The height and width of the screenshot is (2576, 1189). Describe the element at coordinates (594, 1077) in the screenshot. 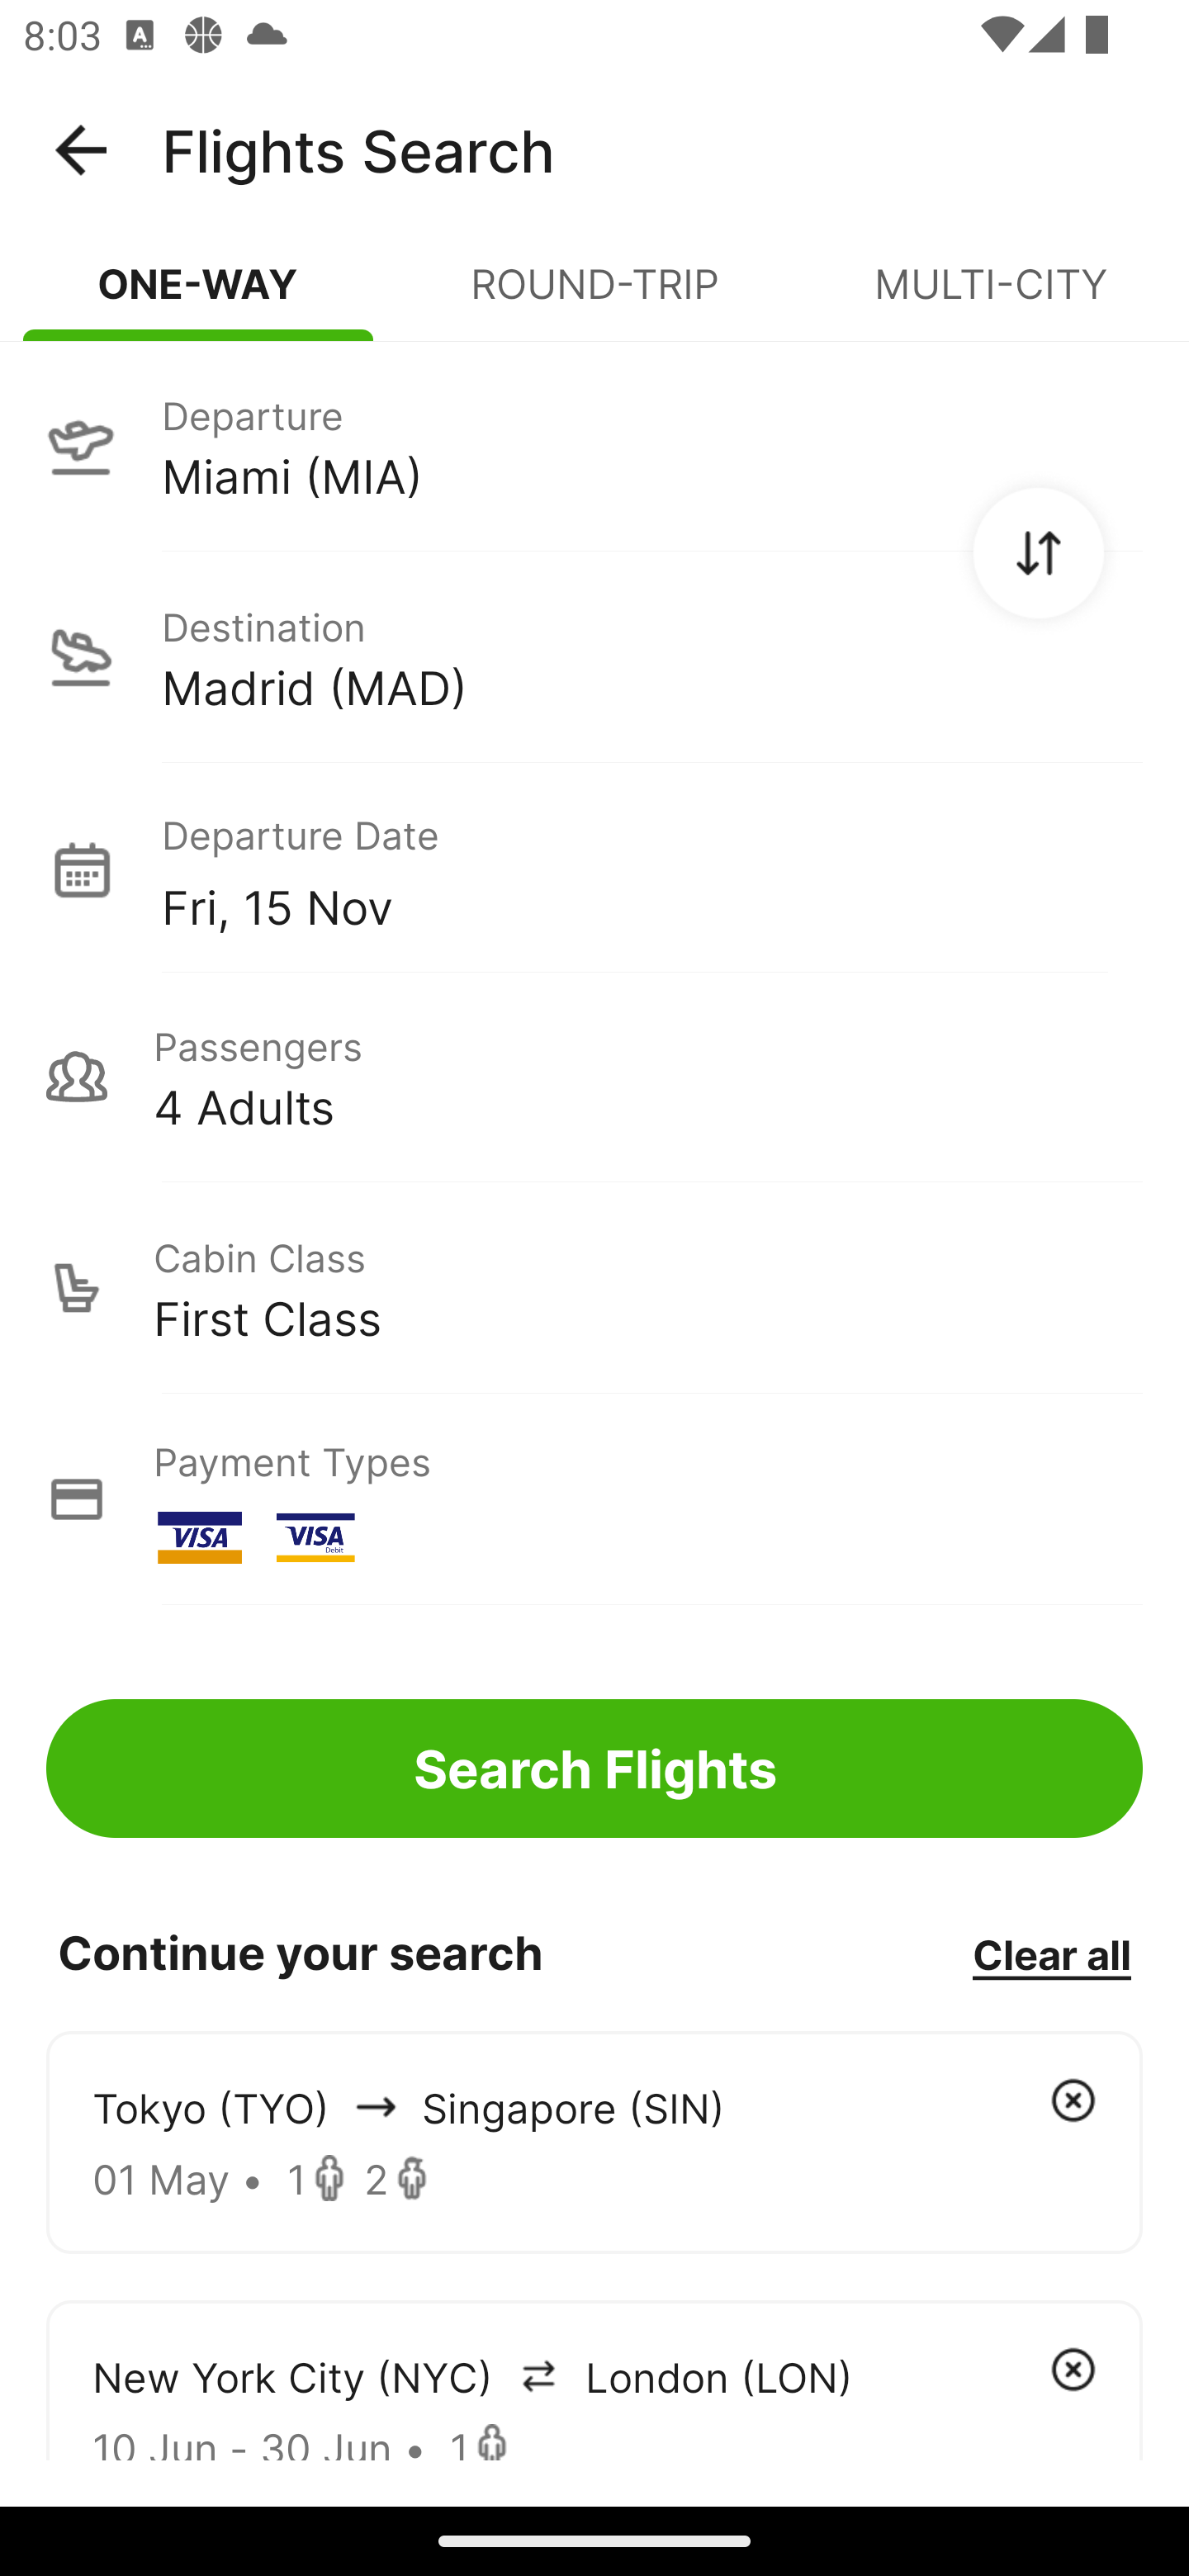

I see `Passengers 4 Adults` at that location.